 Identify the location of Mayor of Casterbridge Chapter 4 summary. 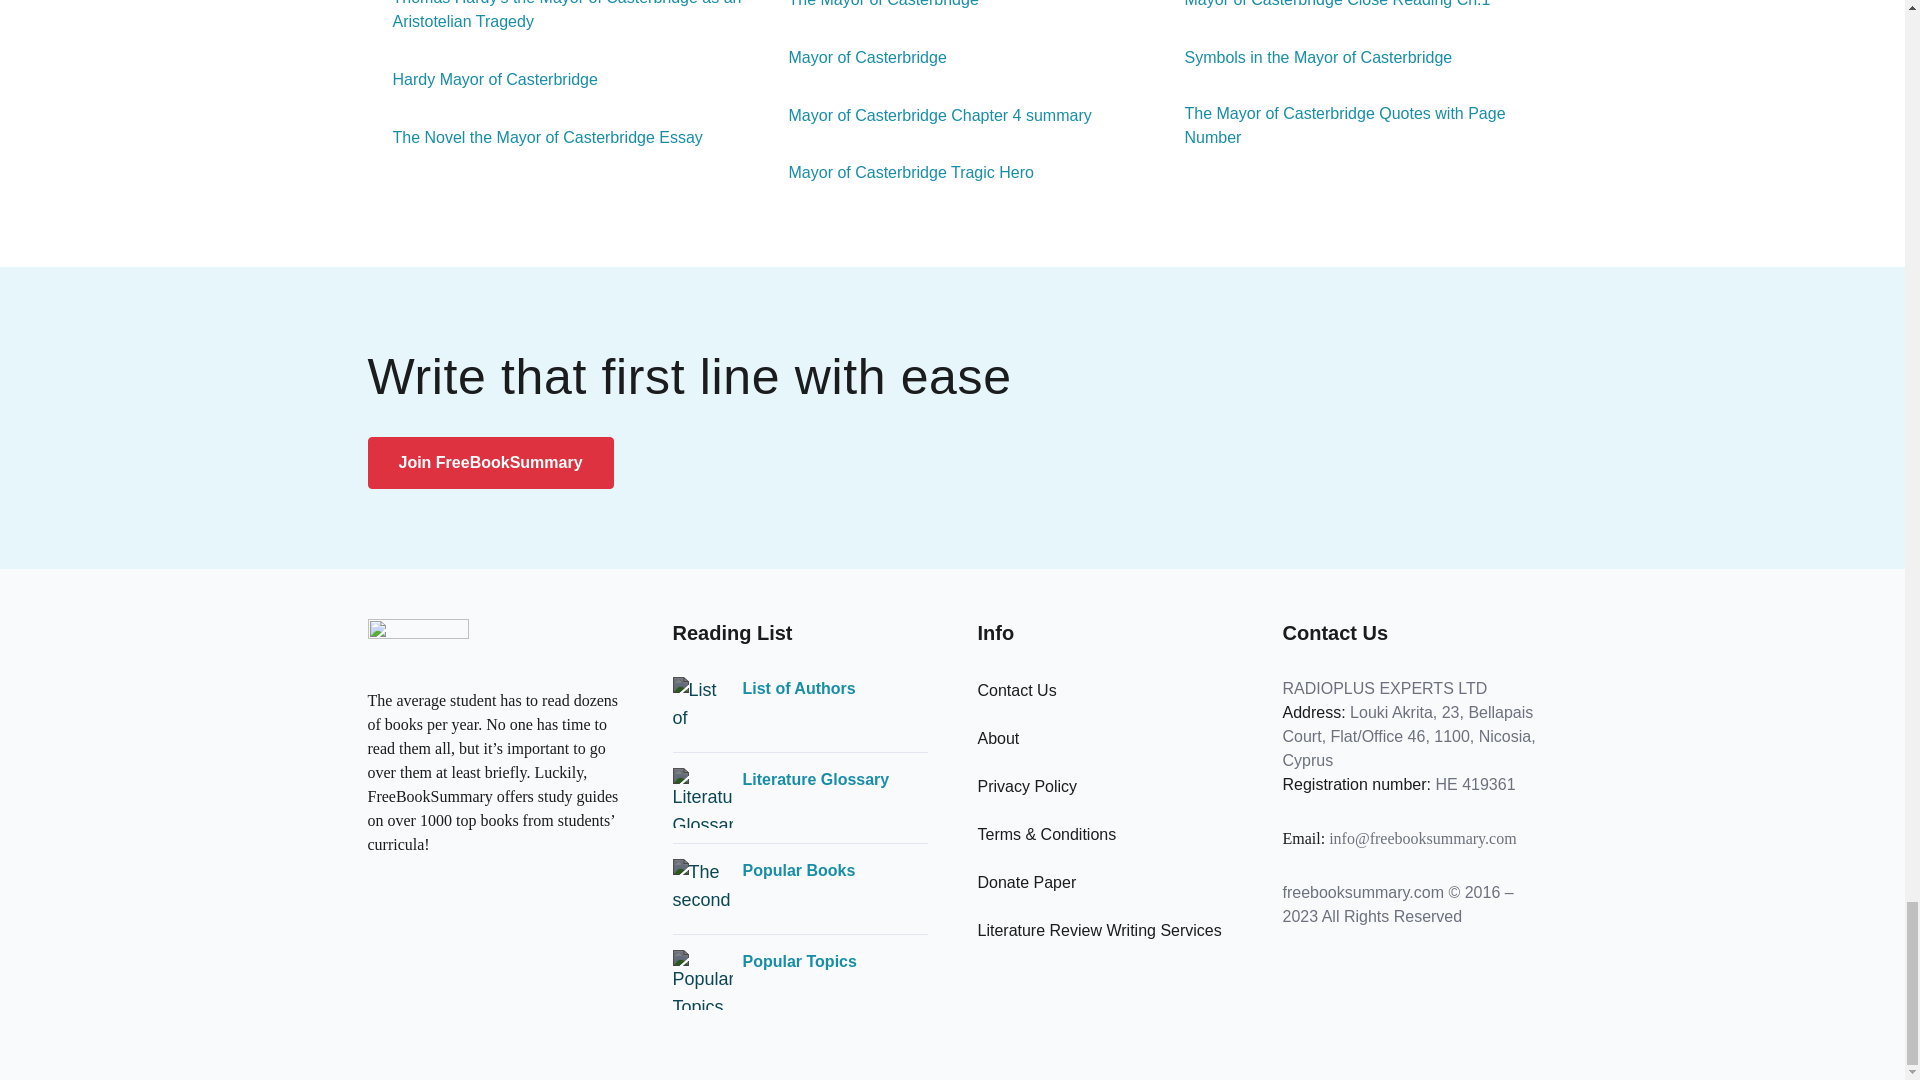
(928, 116).